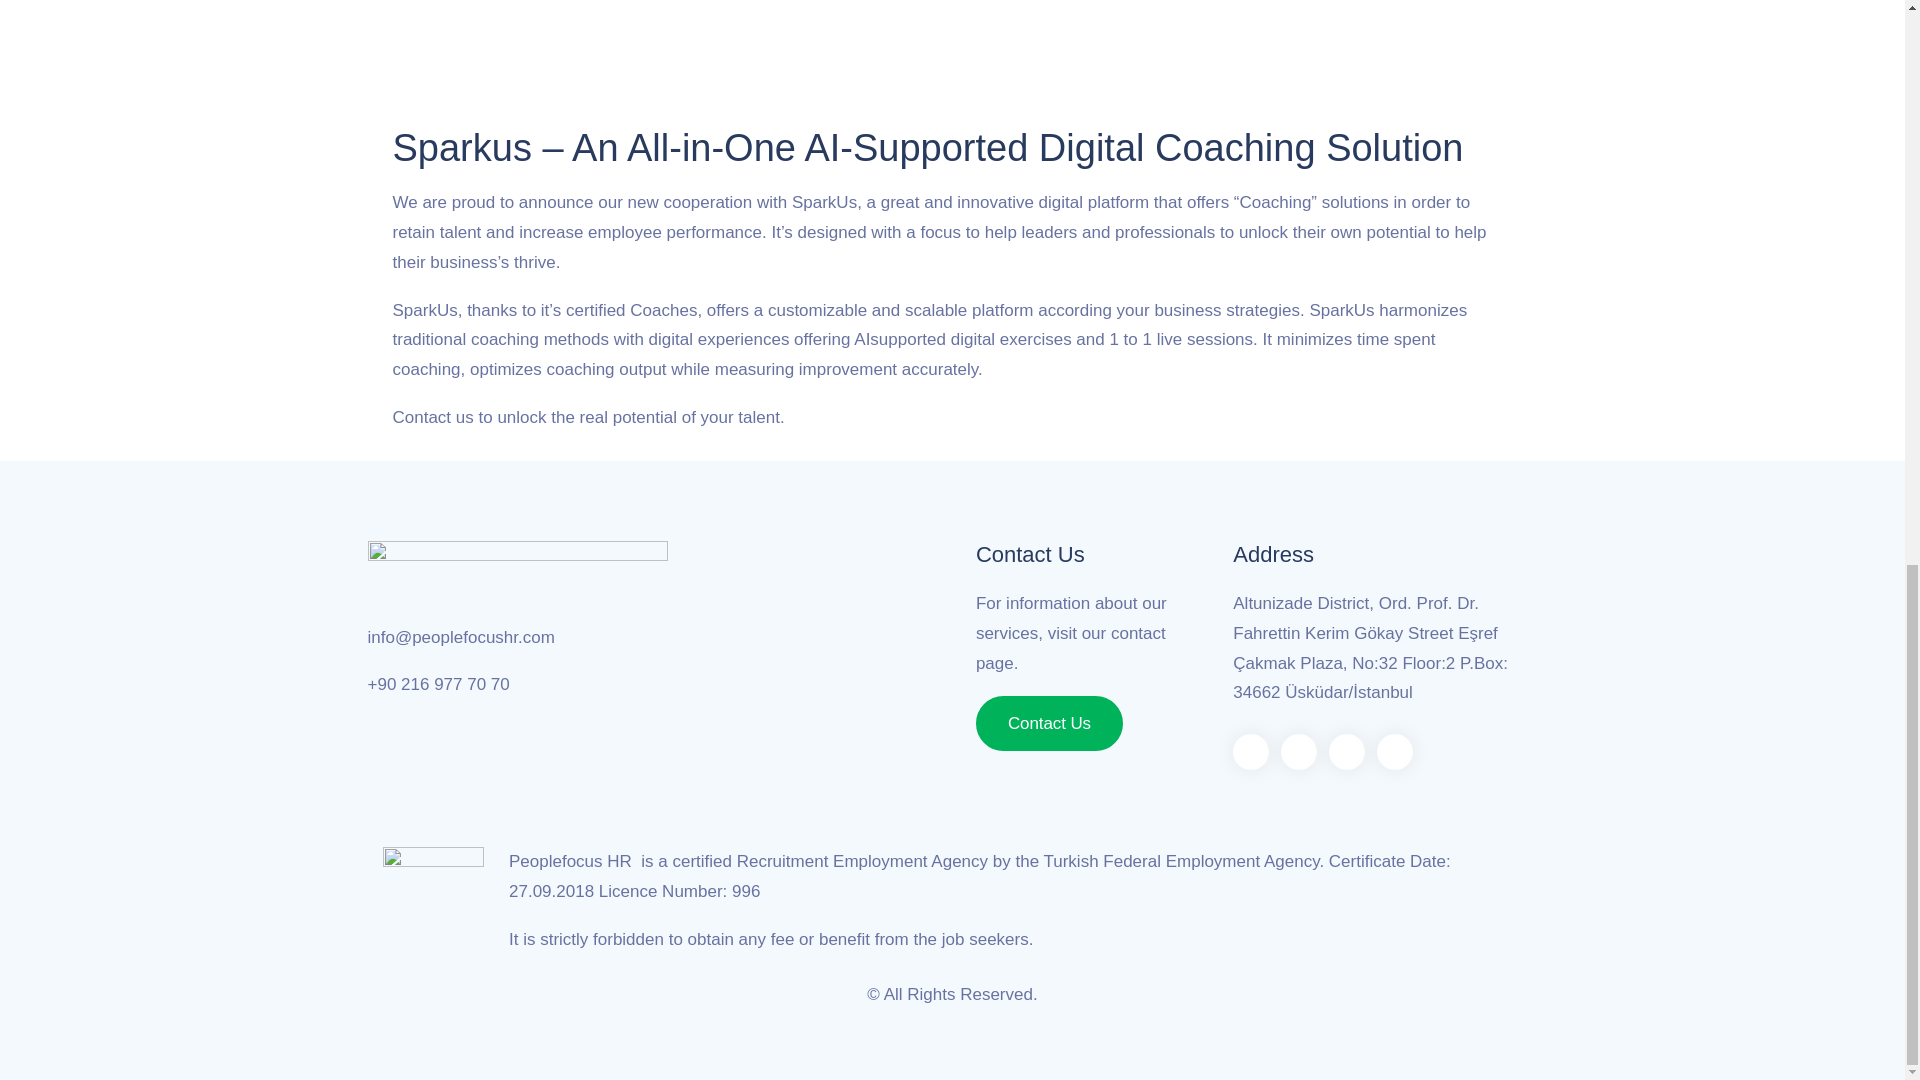  I want to click on Instagram, so click(1298, 752).